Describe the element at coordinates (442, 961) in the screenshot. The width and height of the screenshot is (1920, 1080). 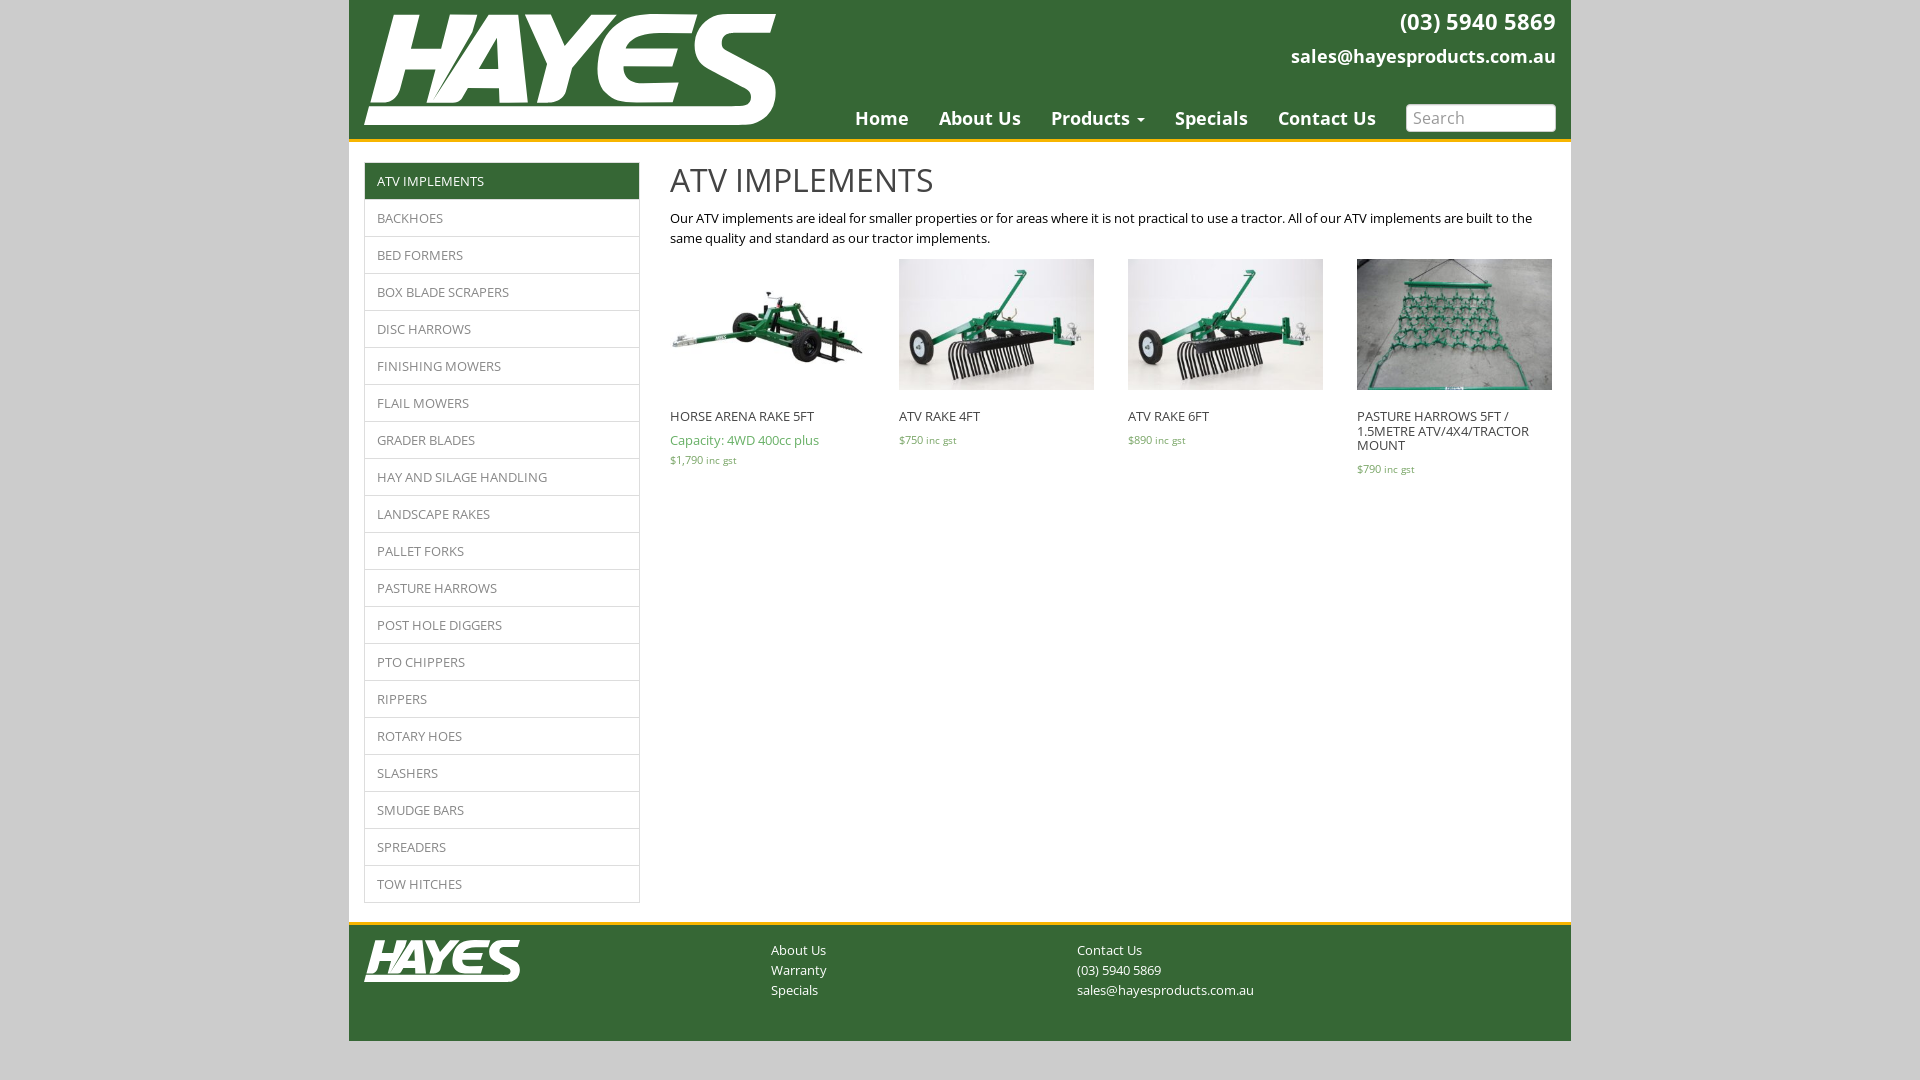
I see `Hayes Products` at that location.